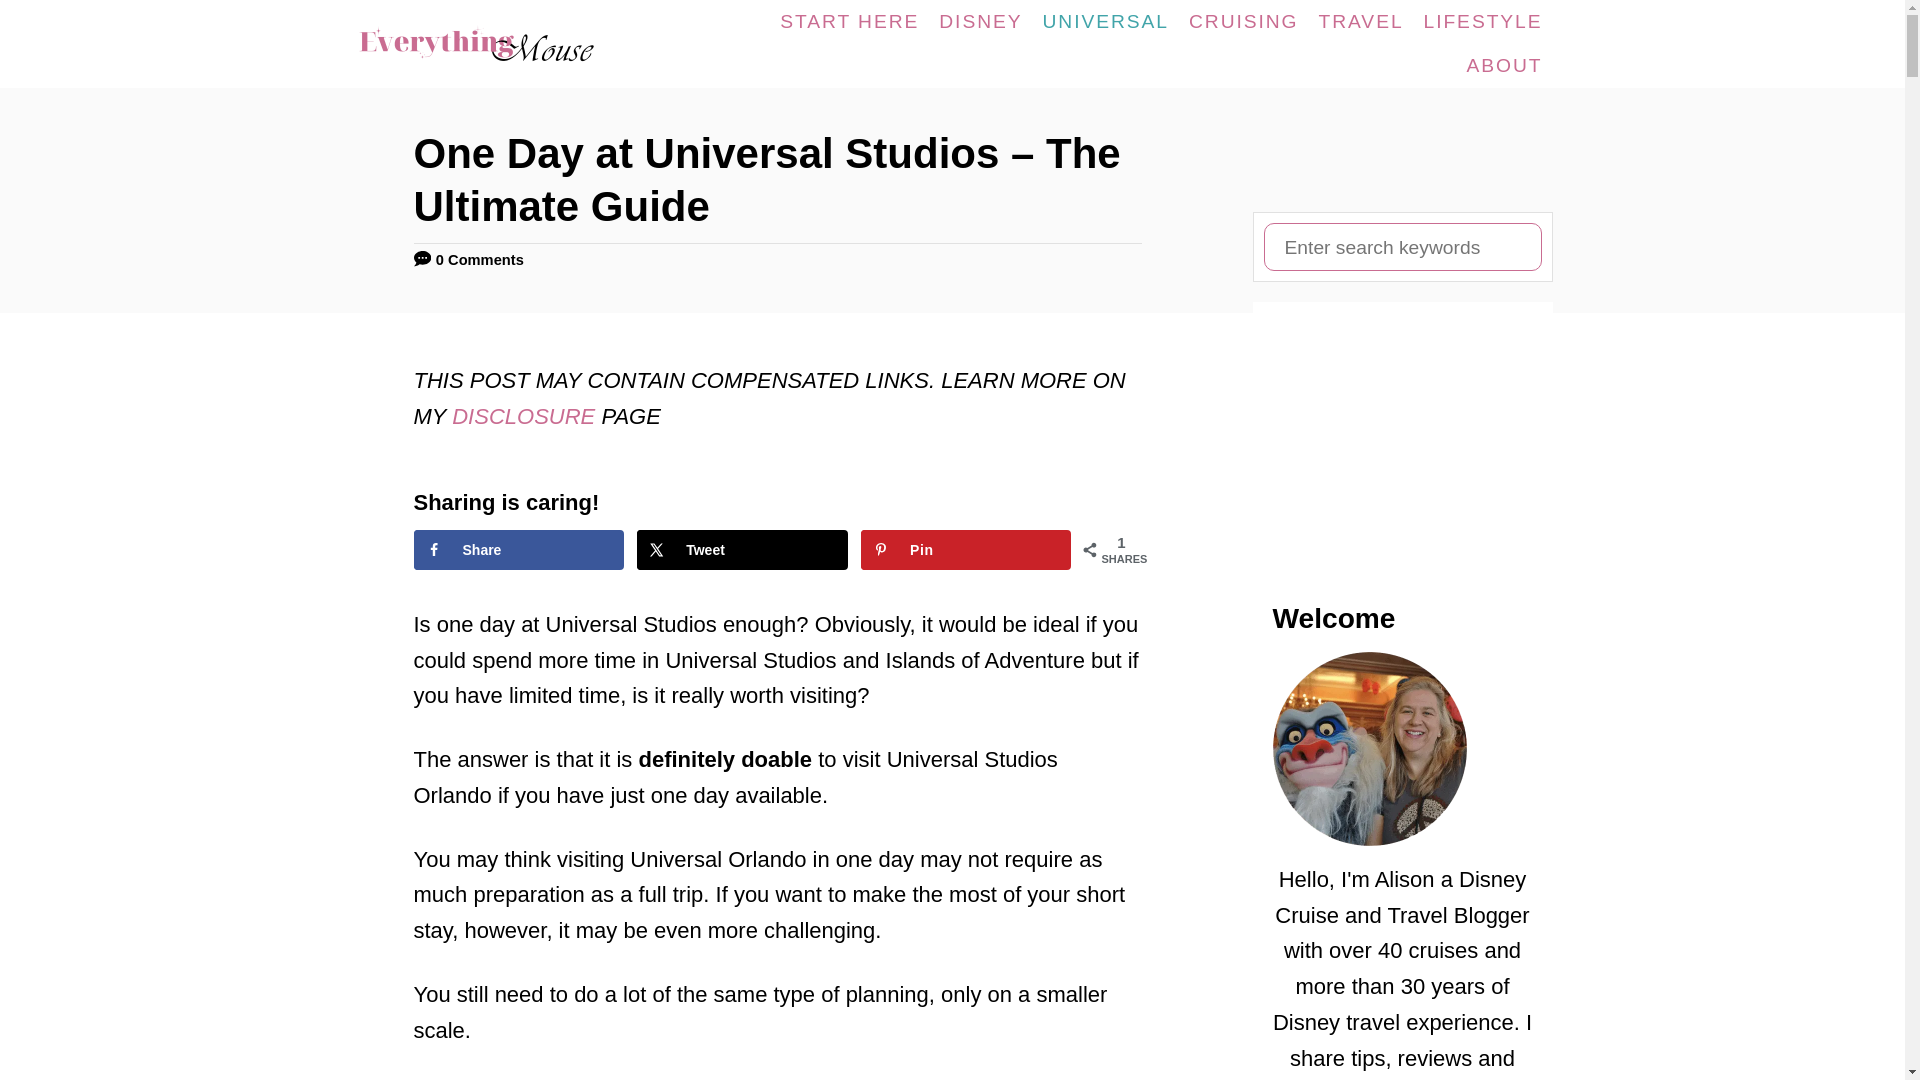  I want to click on DISNEY, so click(980, 22).